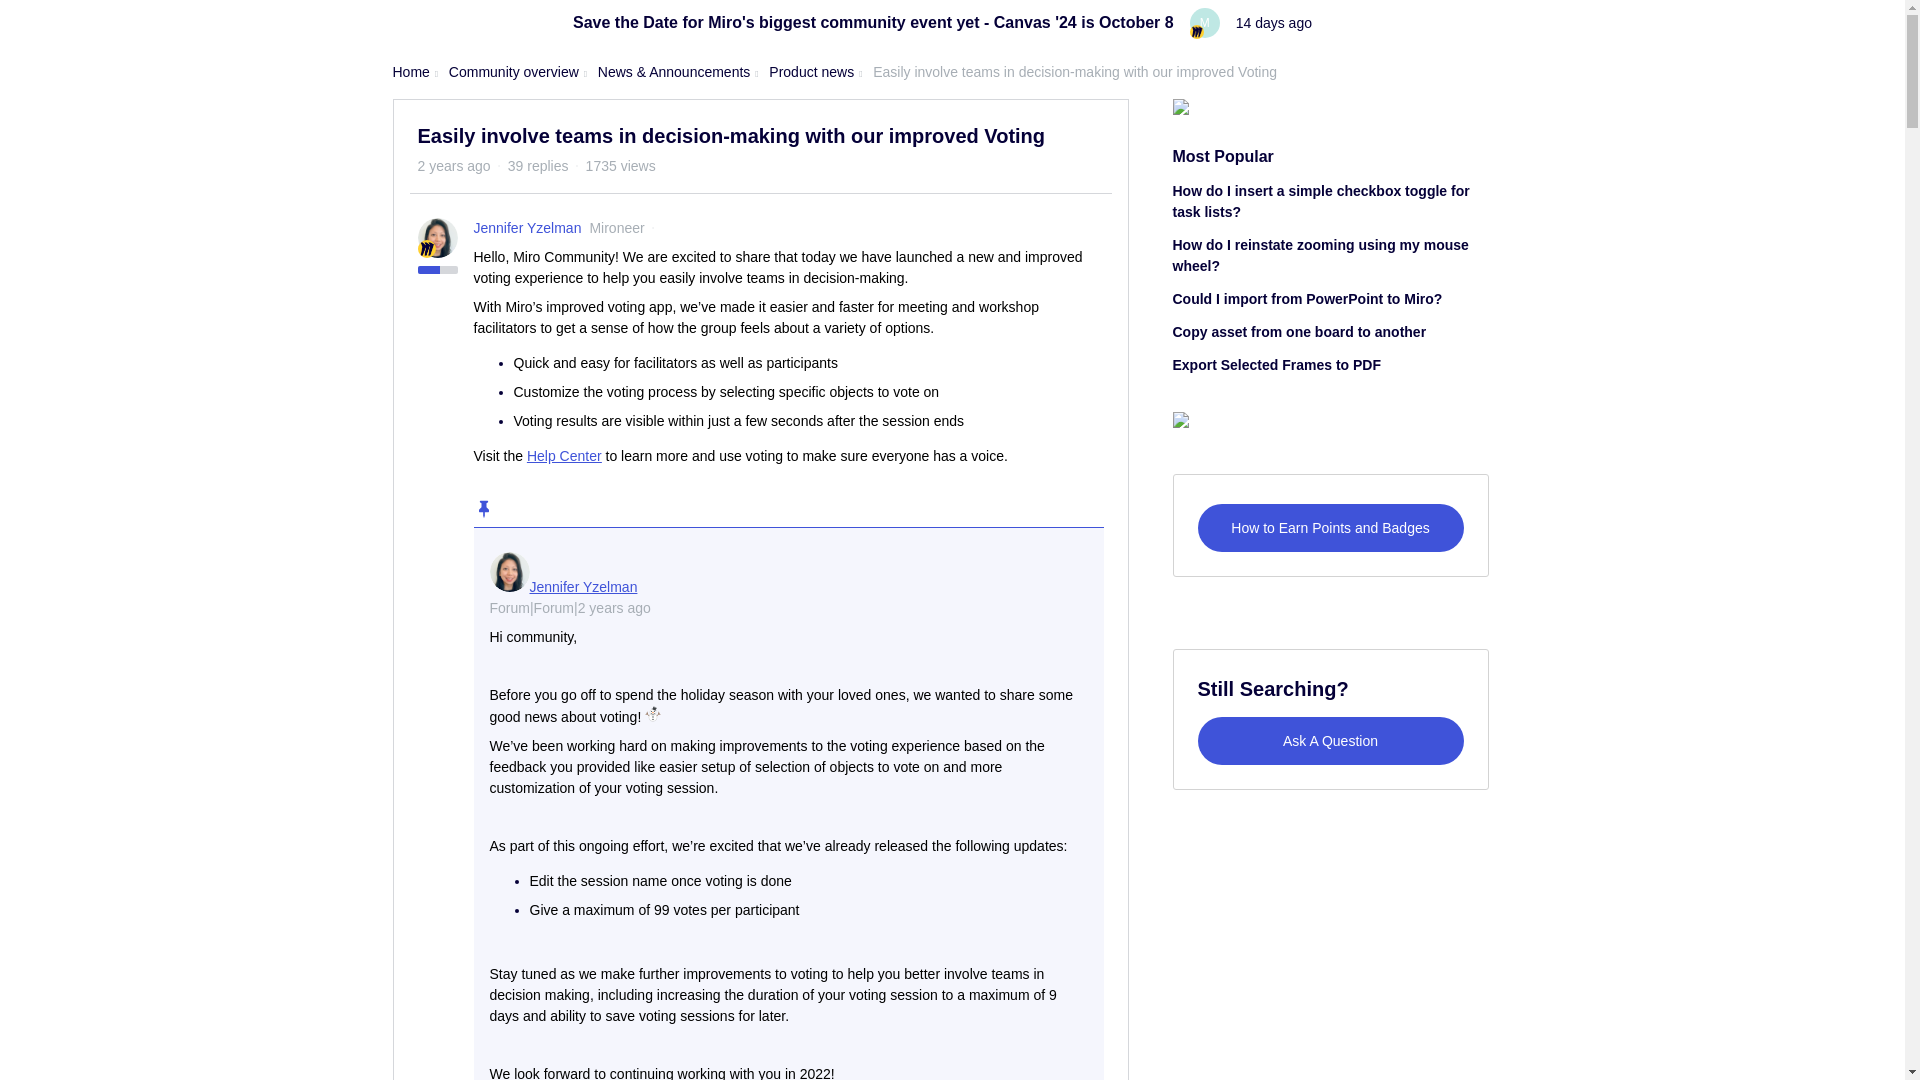 The image size is (1920, 1080). I want to click on Mironeer, so click(426, 248).